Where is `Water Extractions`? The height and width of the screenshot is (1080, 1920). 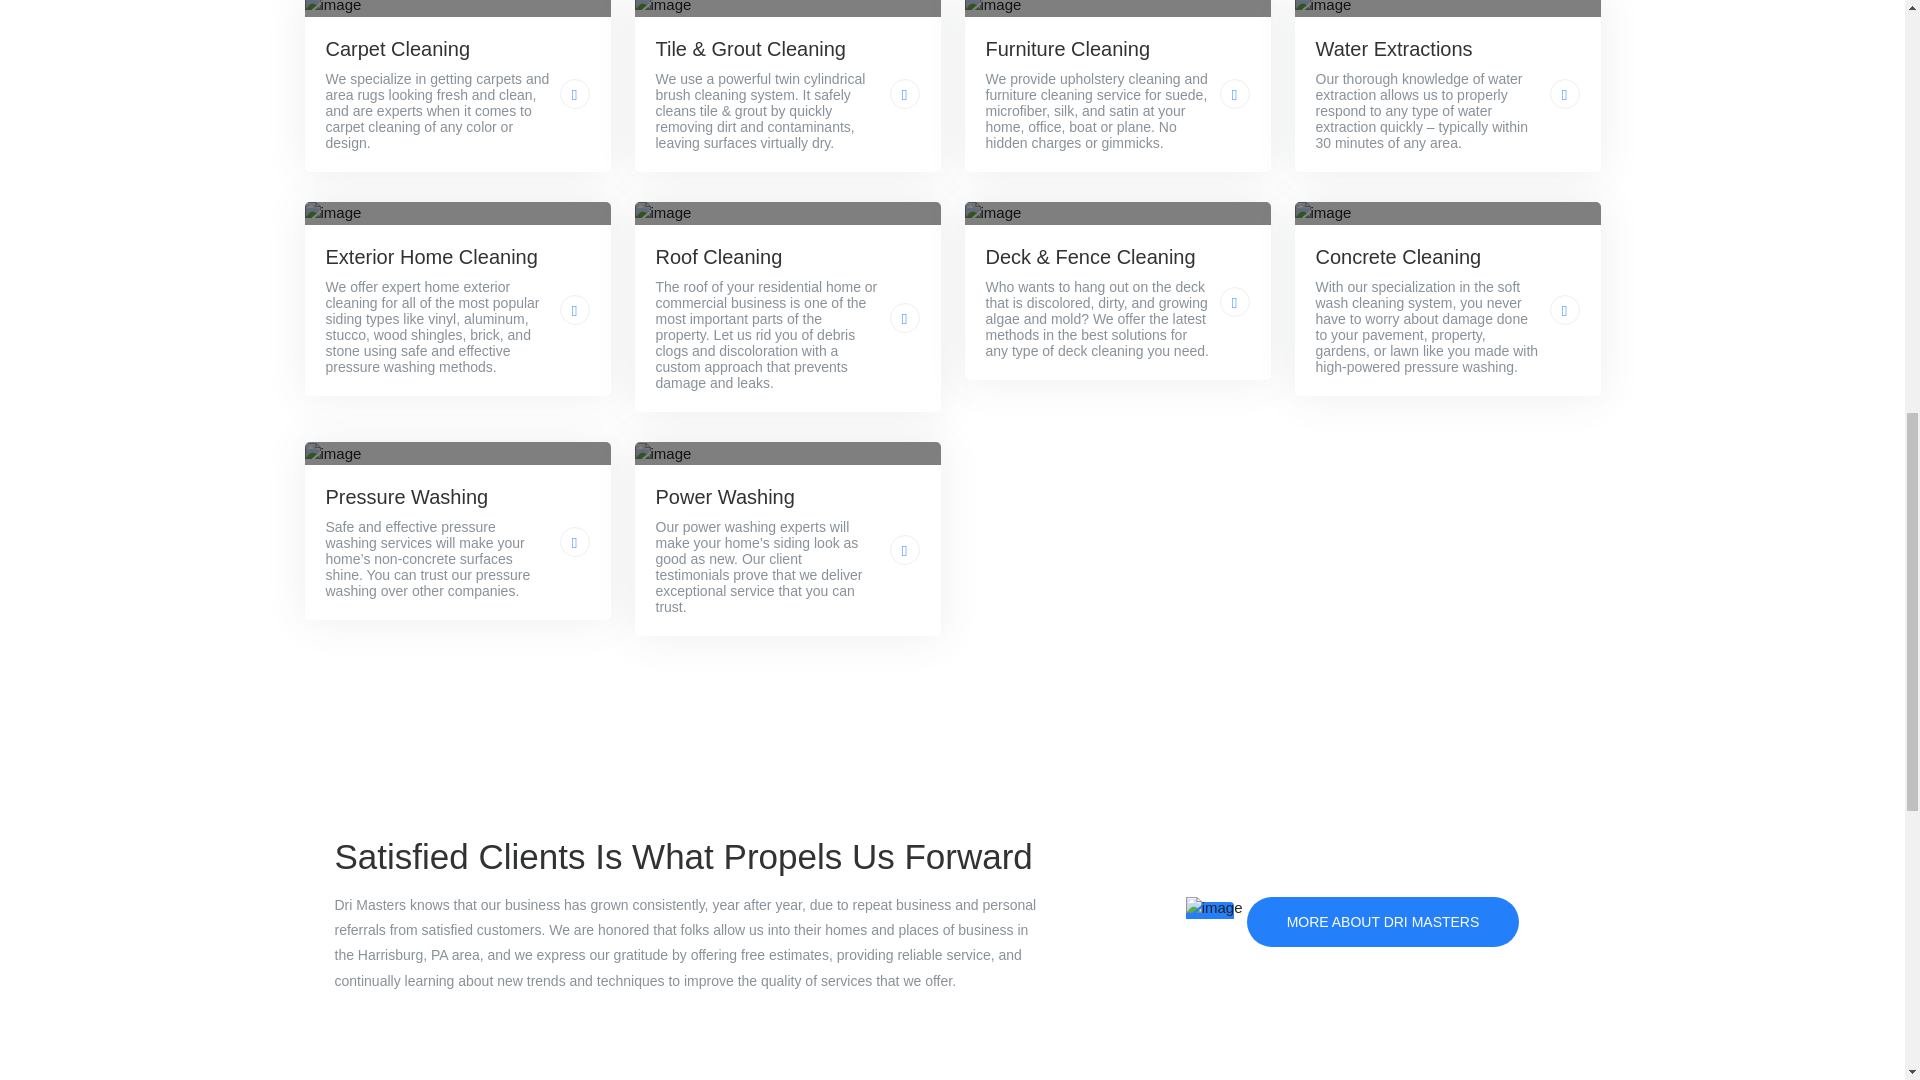 Water Extractions is located at coordinates (1427, 48).